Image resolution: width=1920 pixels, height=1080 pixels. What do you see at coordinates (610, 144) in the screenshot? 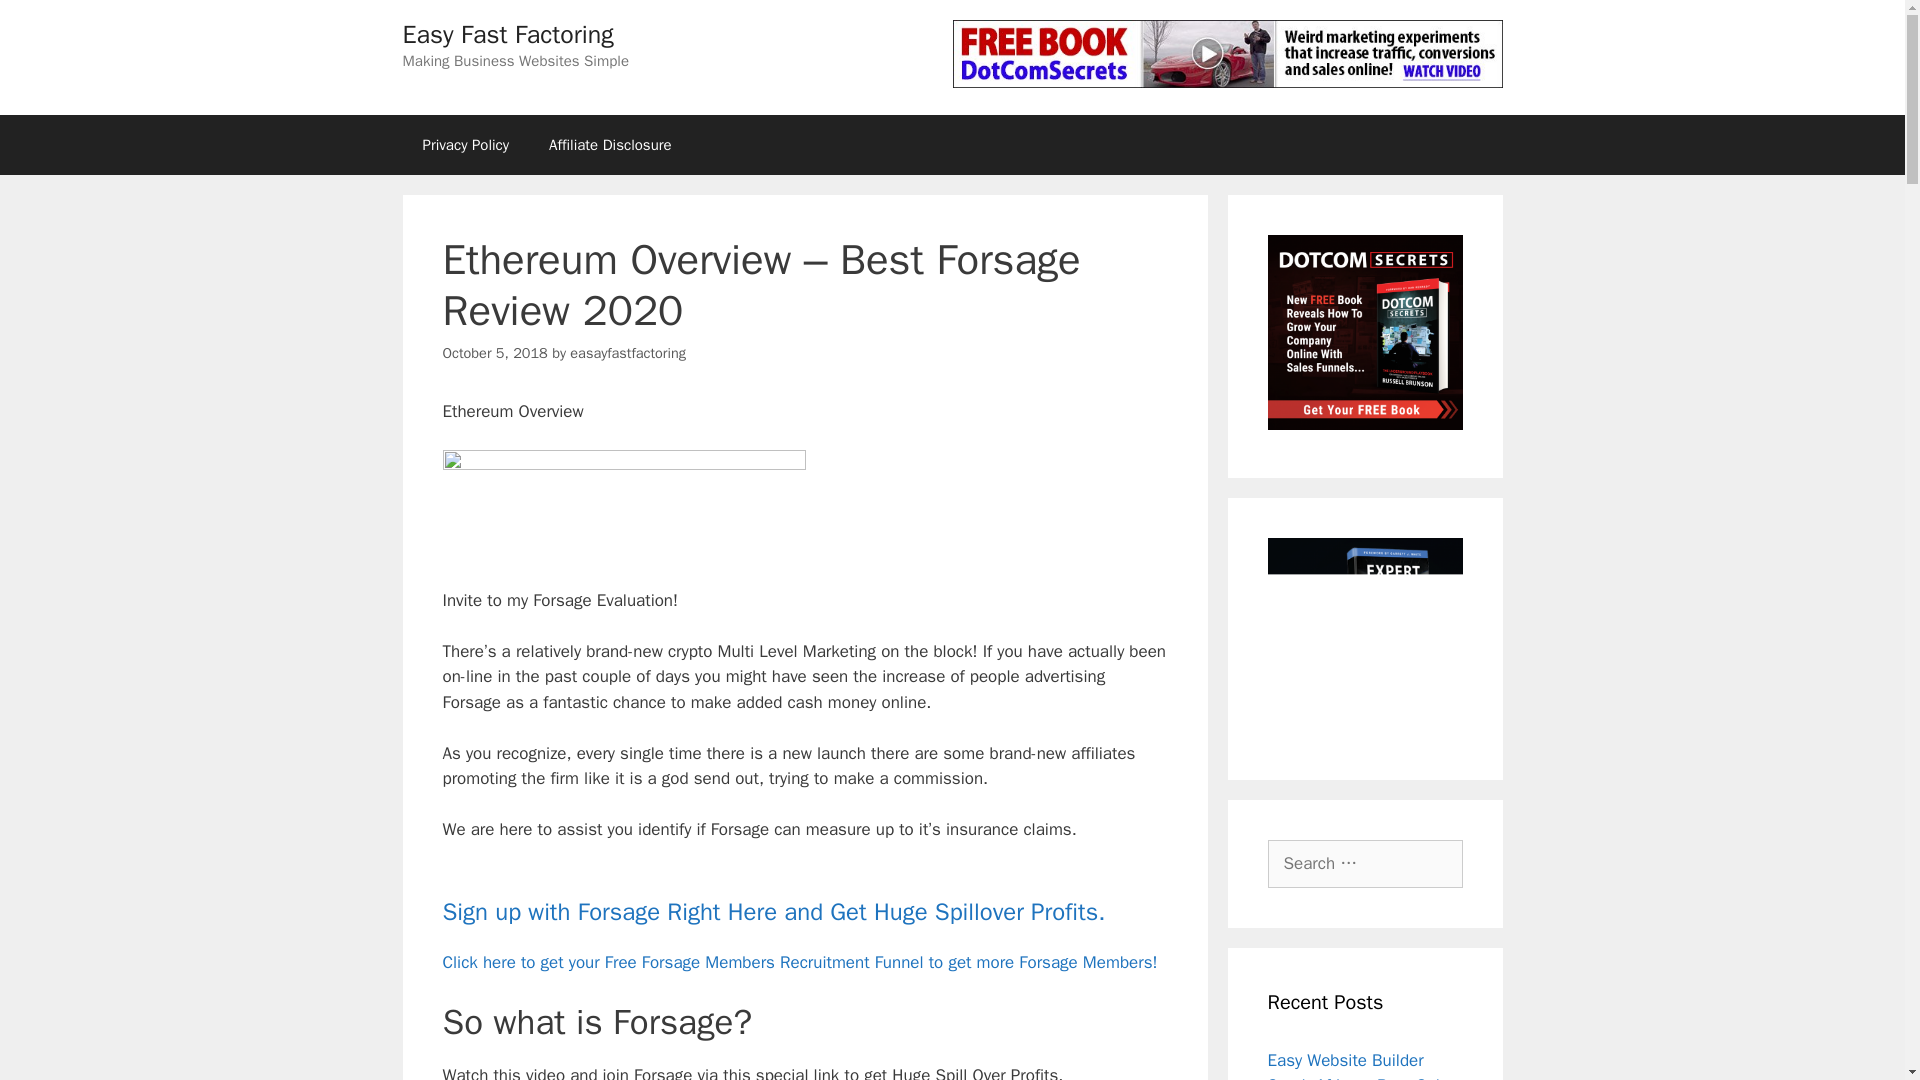
I see `Affiliate Disclosure` at bounding box center [610, 144].